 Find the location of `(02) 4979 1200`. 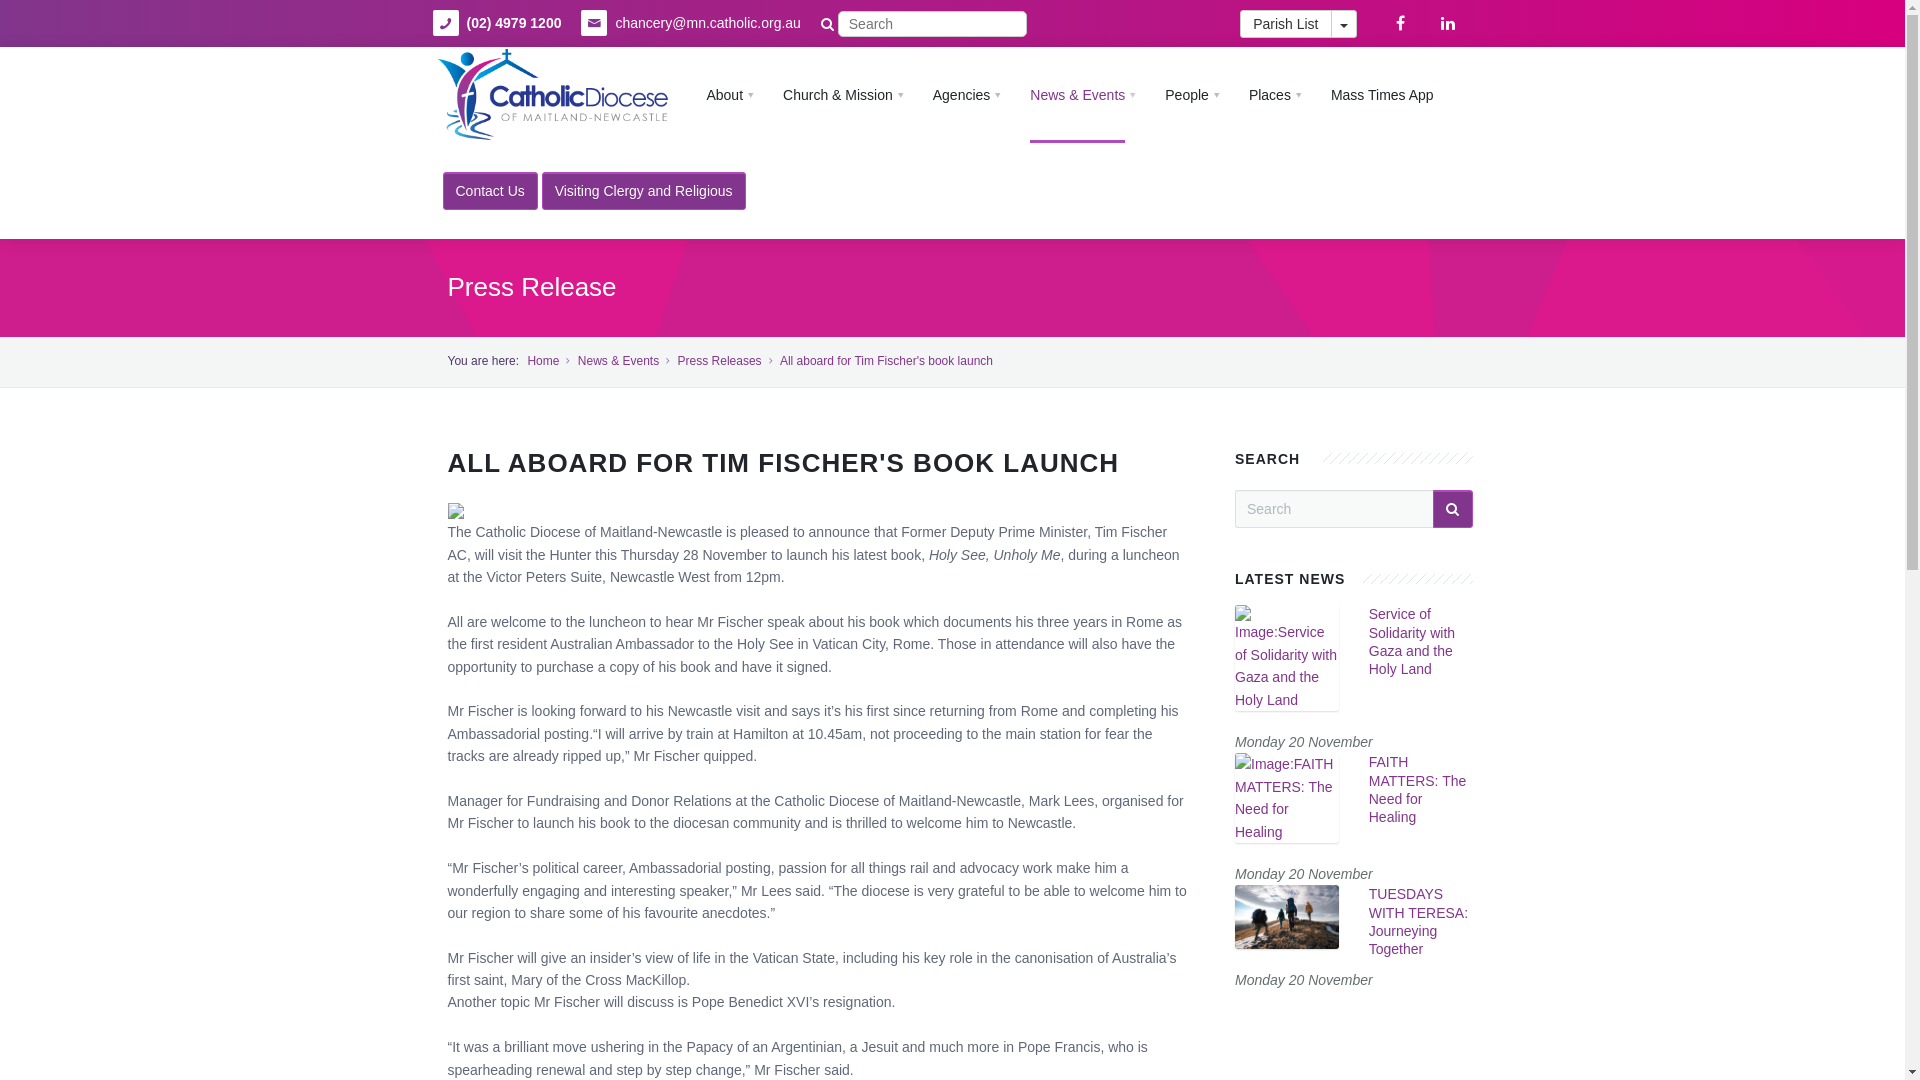

(02) 4979 1200 is located at coordinates (514, 24).